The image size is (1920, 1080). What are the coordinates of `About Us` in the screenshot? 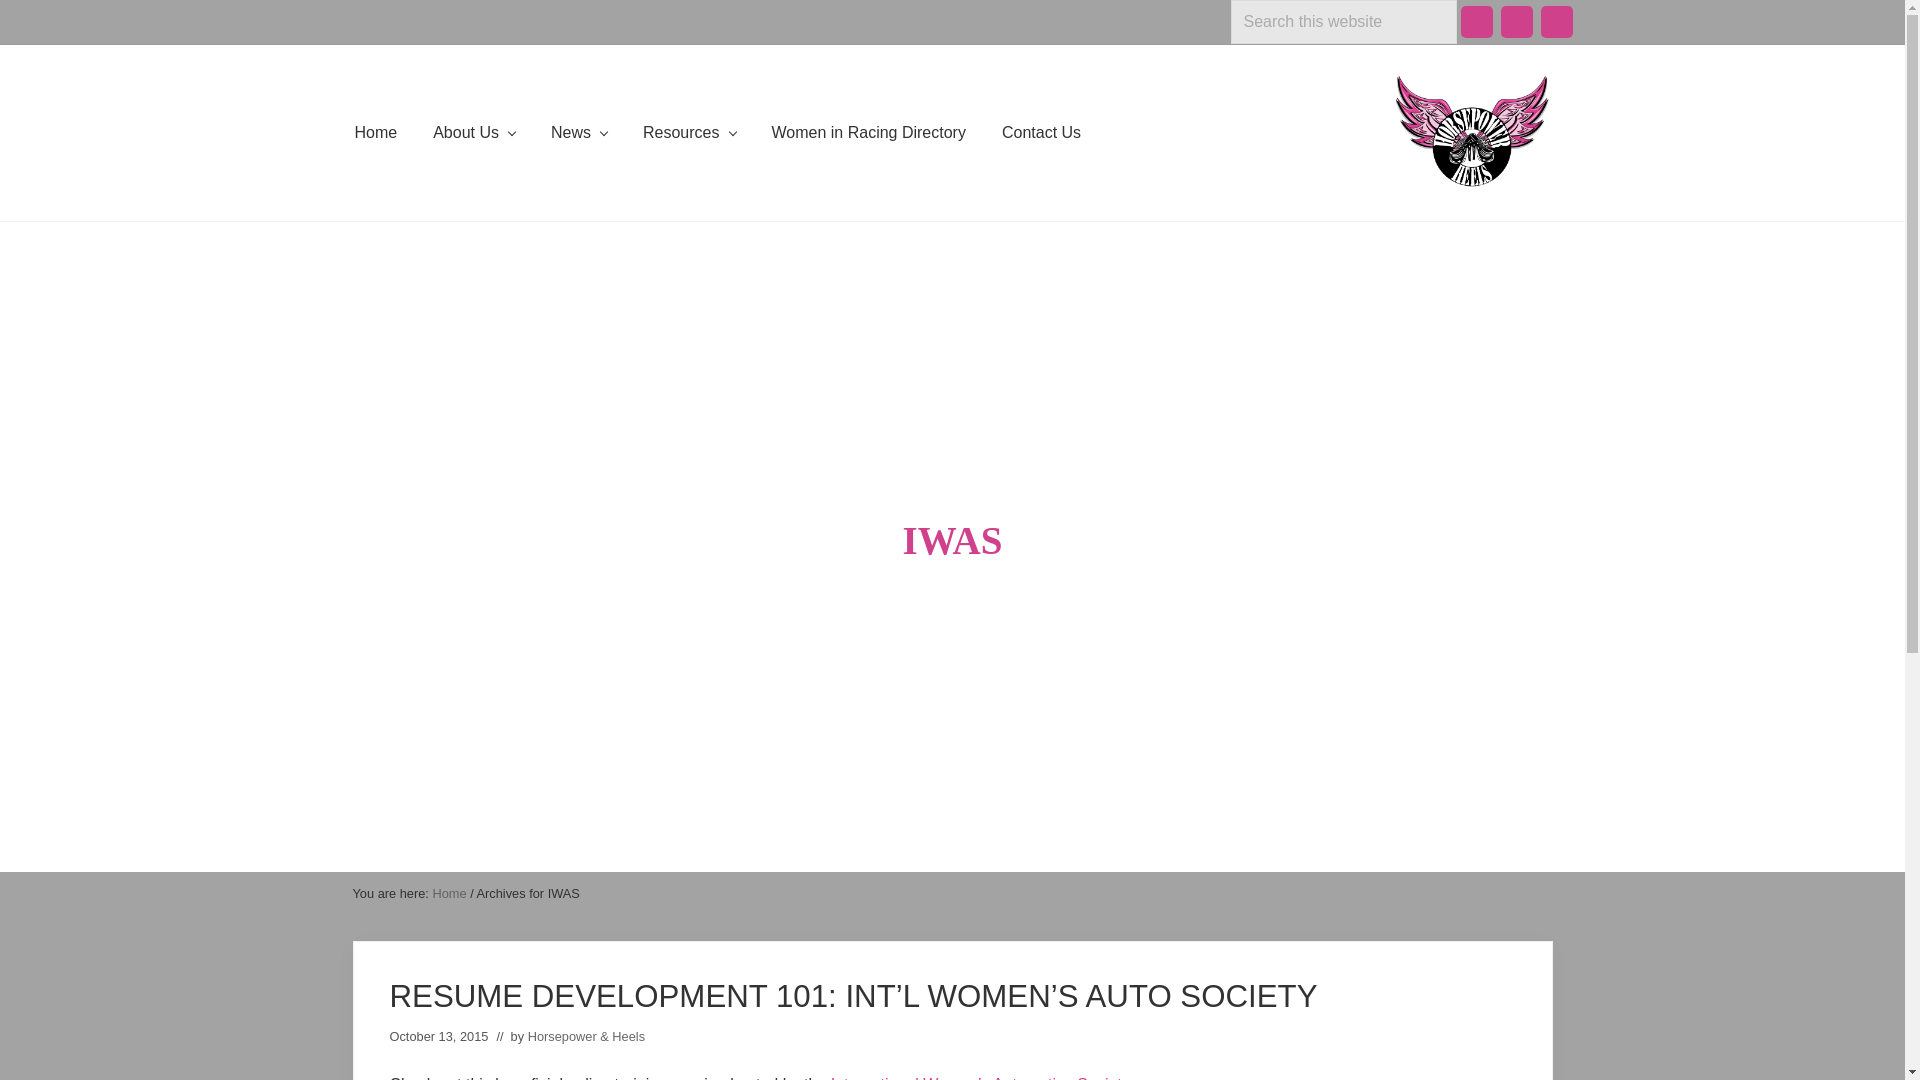 It's located at (474, 132).